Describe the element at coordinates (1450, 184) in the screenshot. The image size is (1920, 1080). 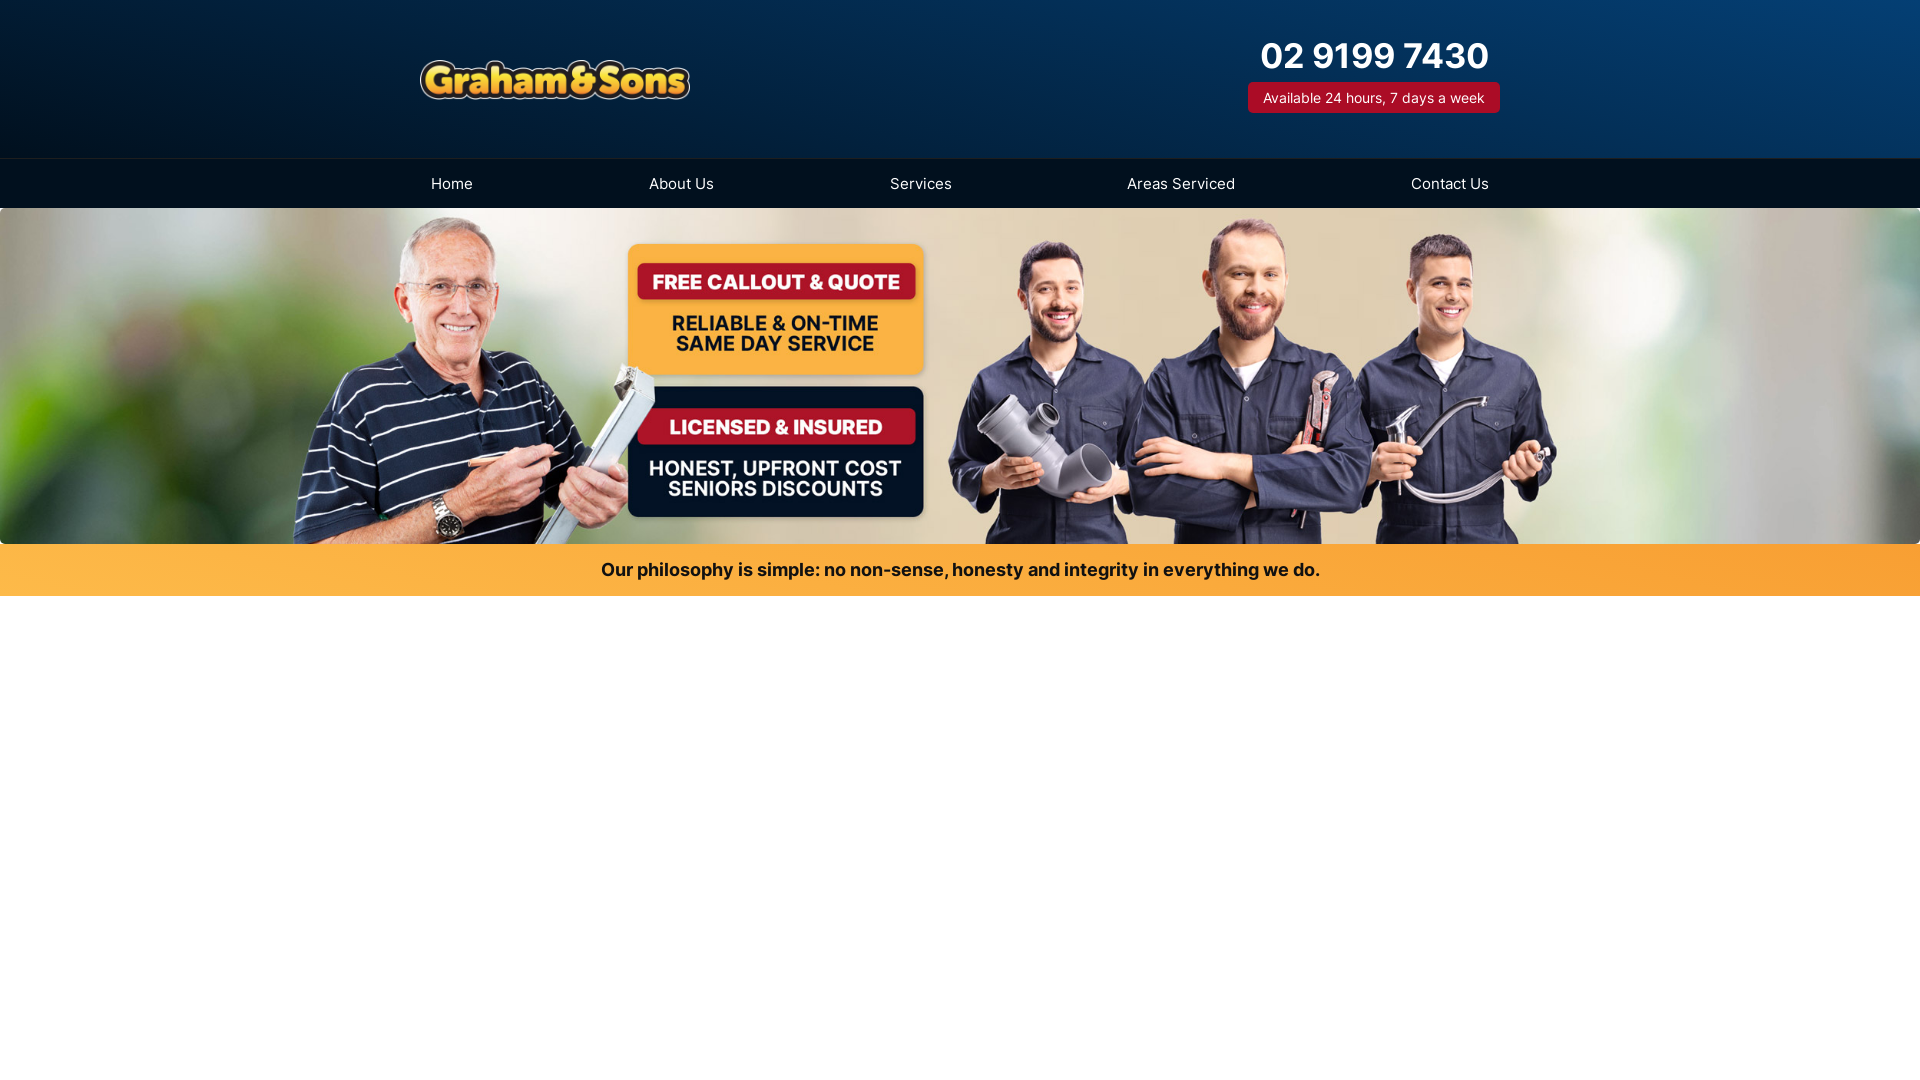
I see `Contact Us` at that location.